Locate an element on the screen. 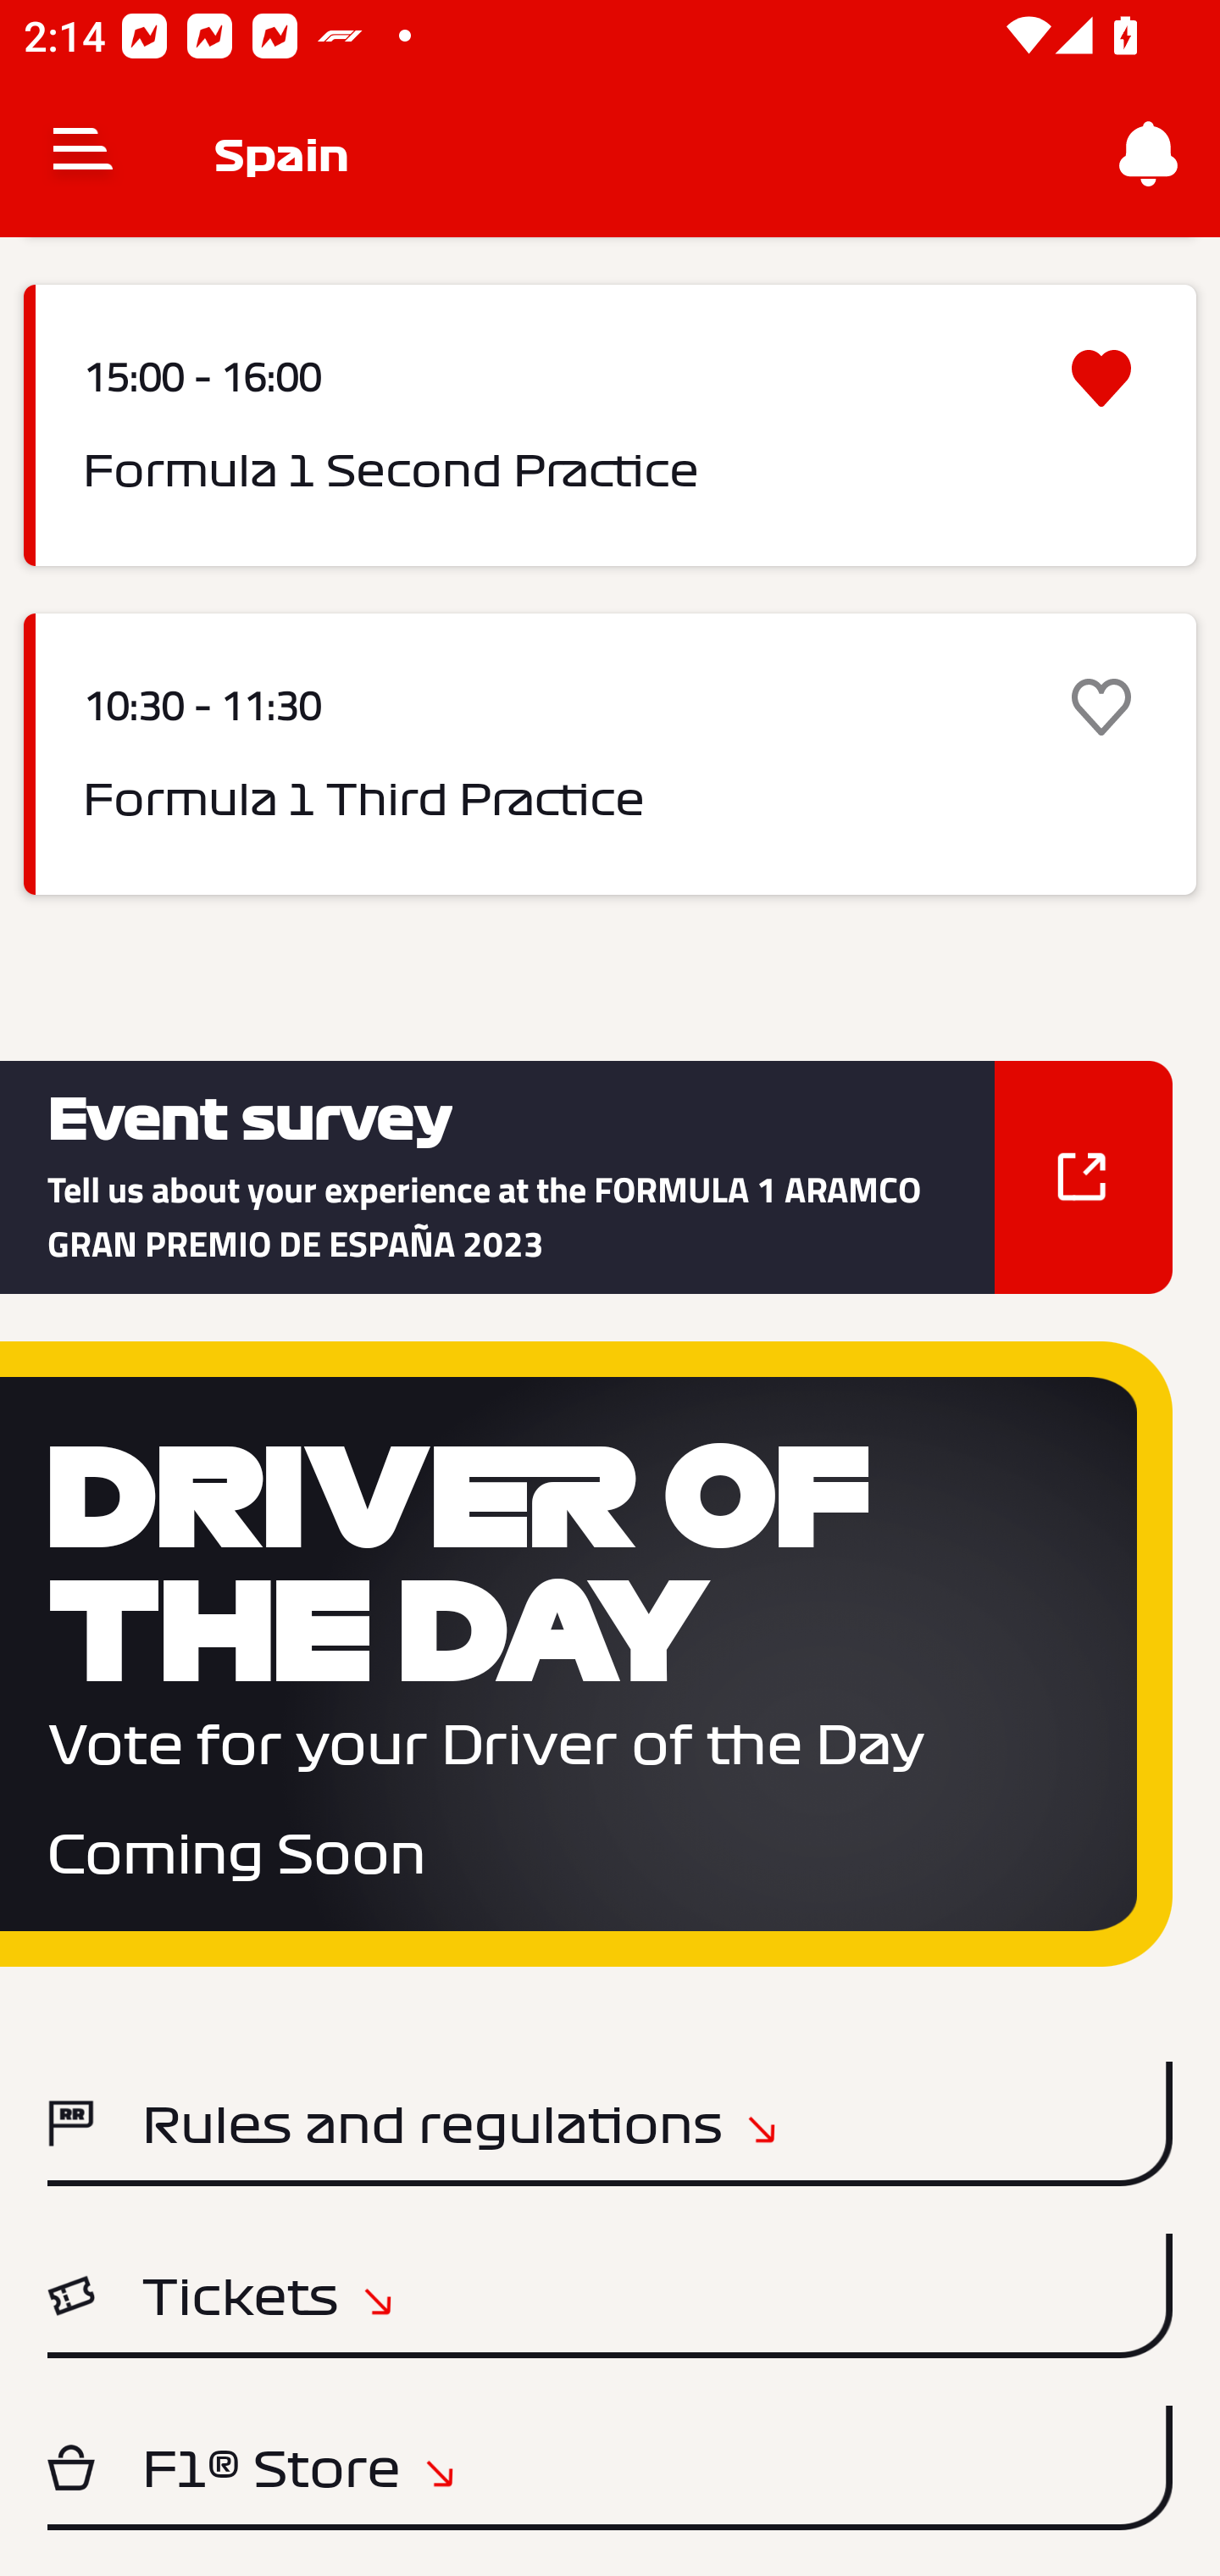  Tickets is located at coordinates (610, 2295).